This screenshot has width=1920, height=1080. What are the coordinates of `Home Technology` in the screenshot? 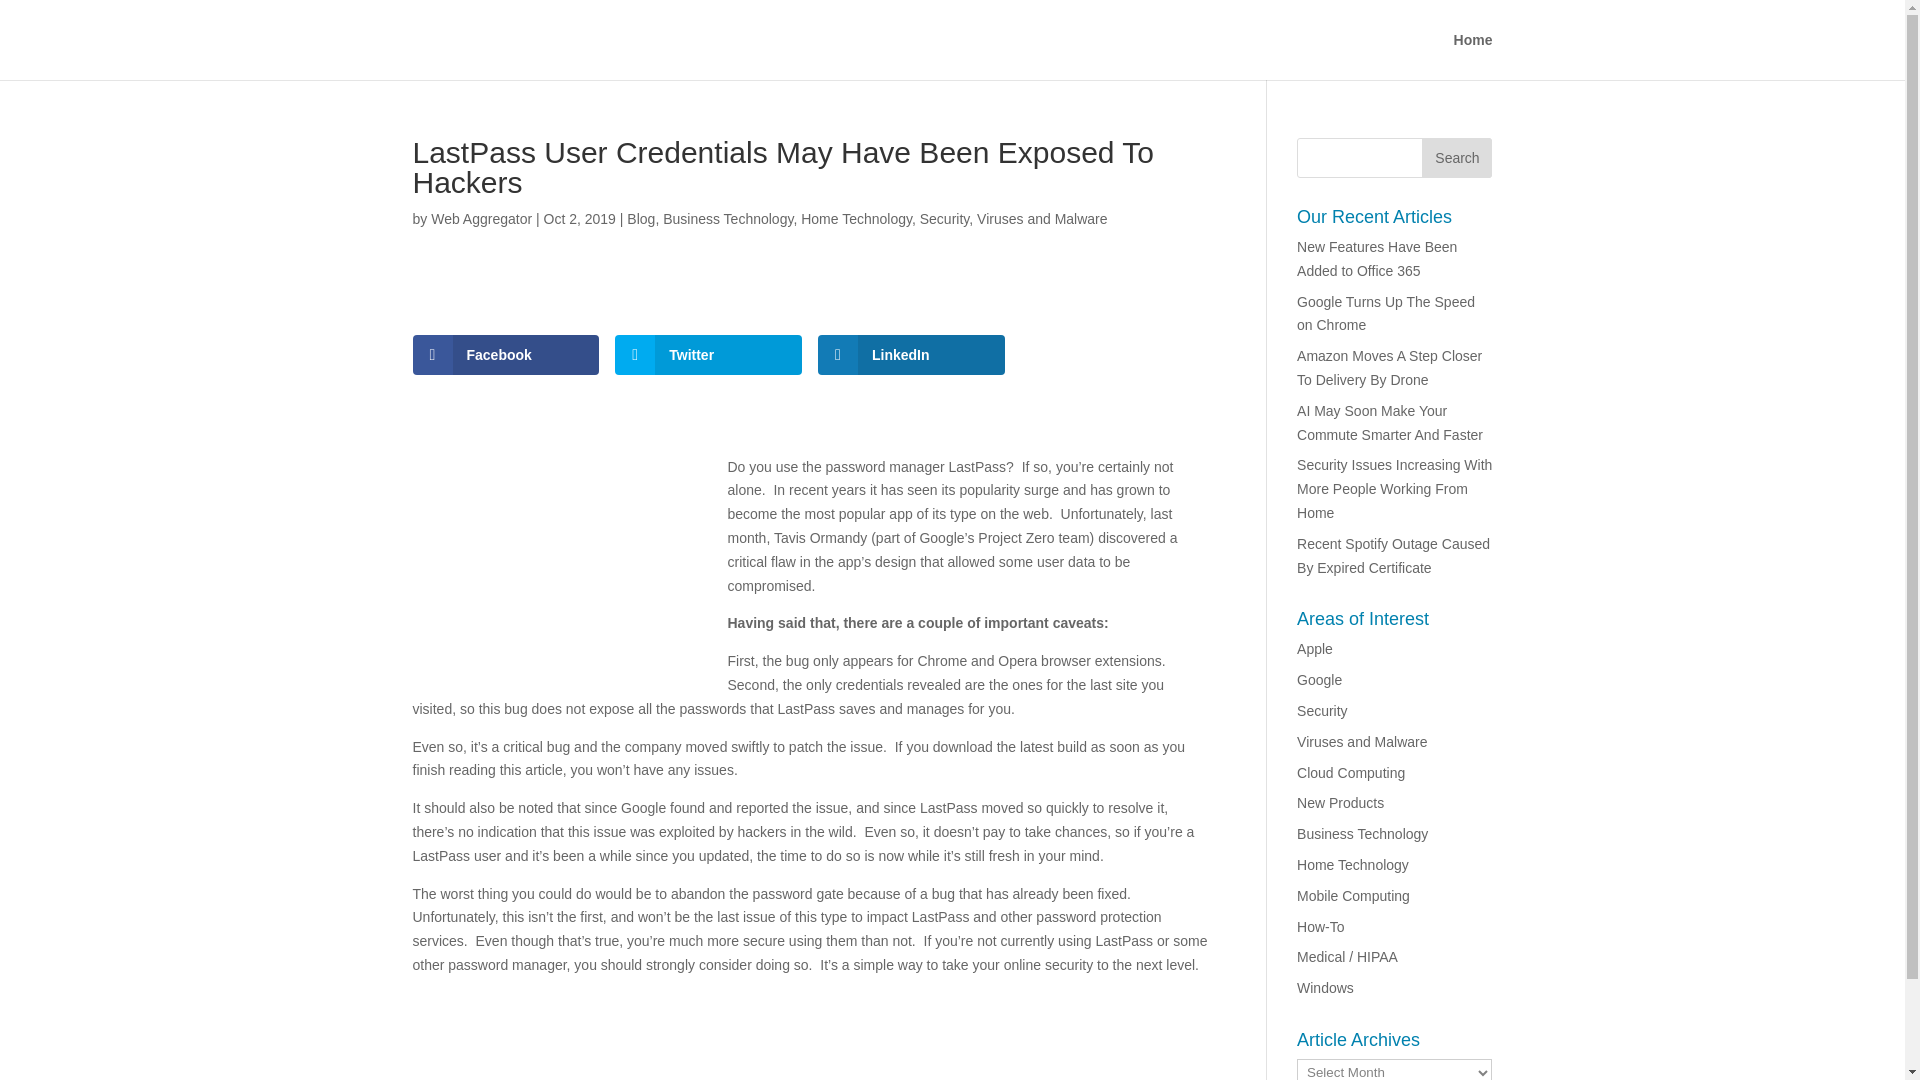 It's located at (1353, 864).